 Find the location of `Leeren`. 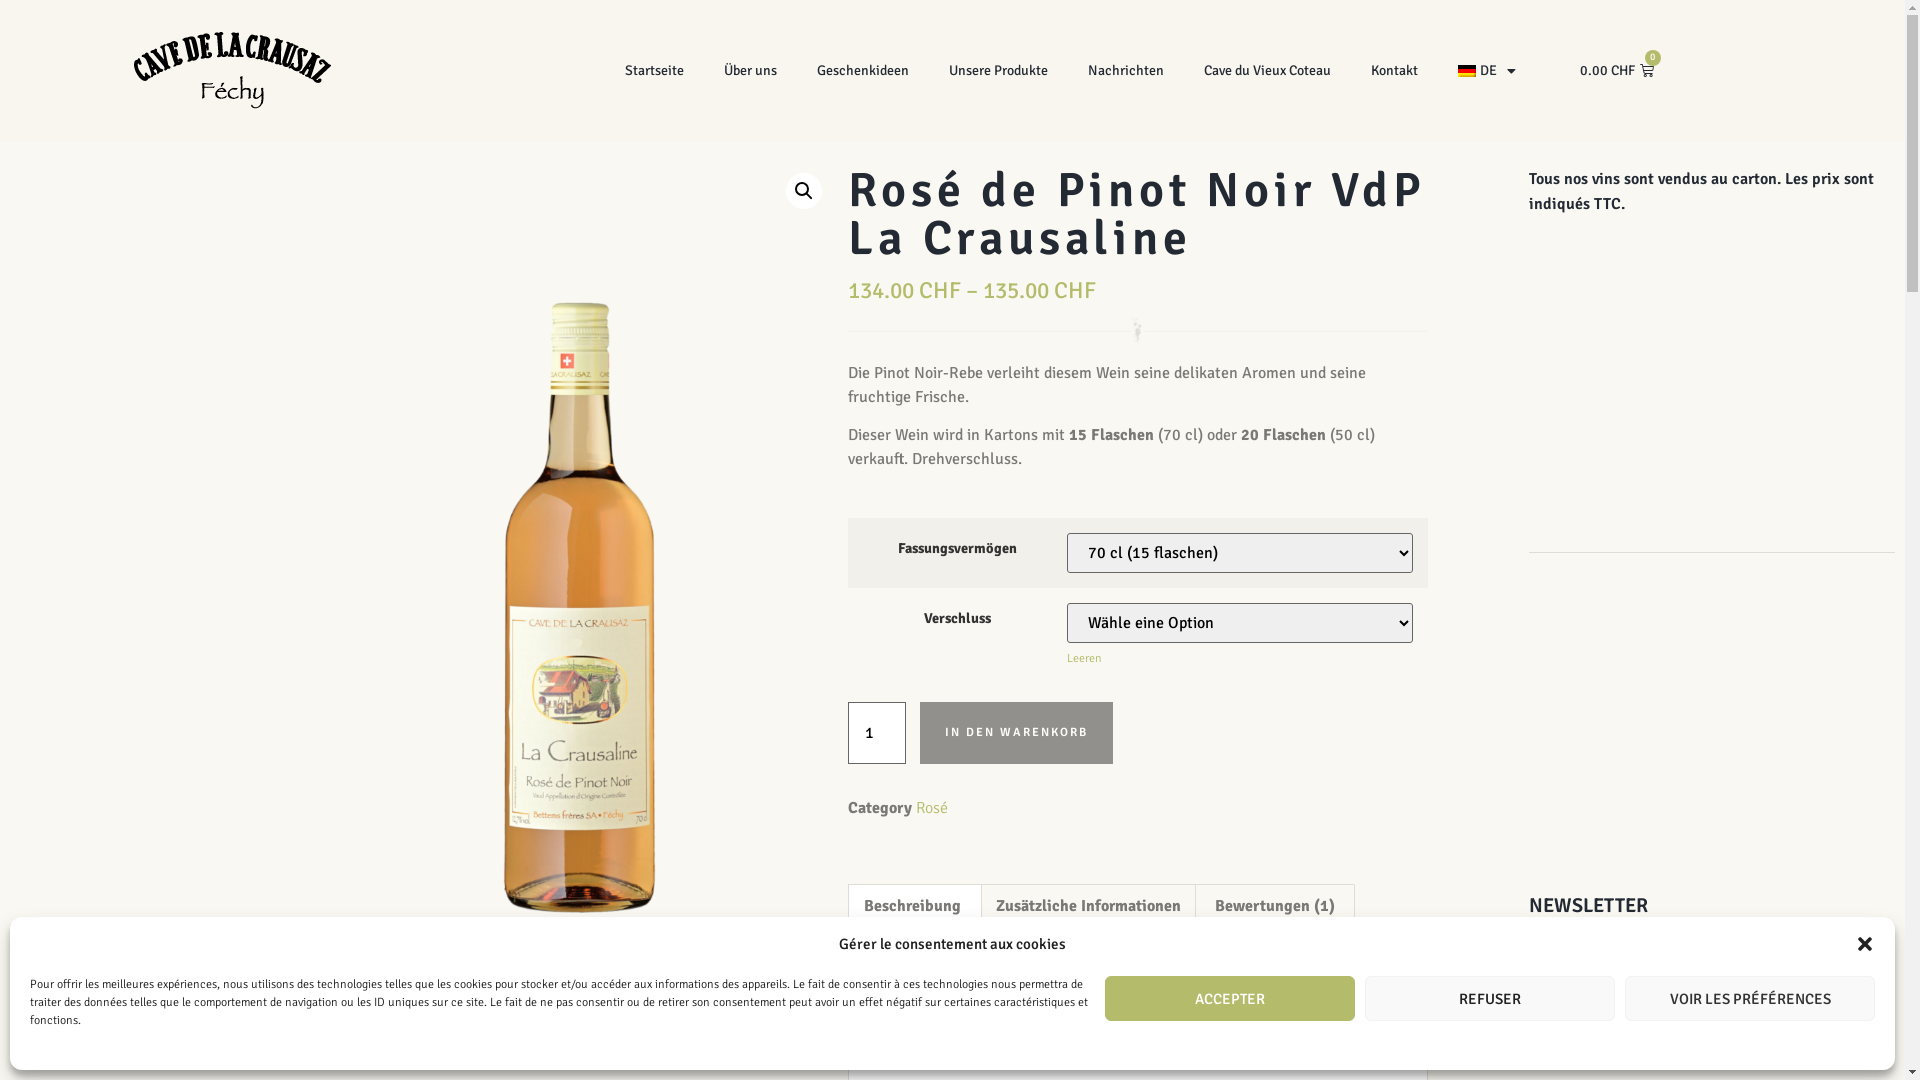

Leeren is located at coordinates (1084, 658).